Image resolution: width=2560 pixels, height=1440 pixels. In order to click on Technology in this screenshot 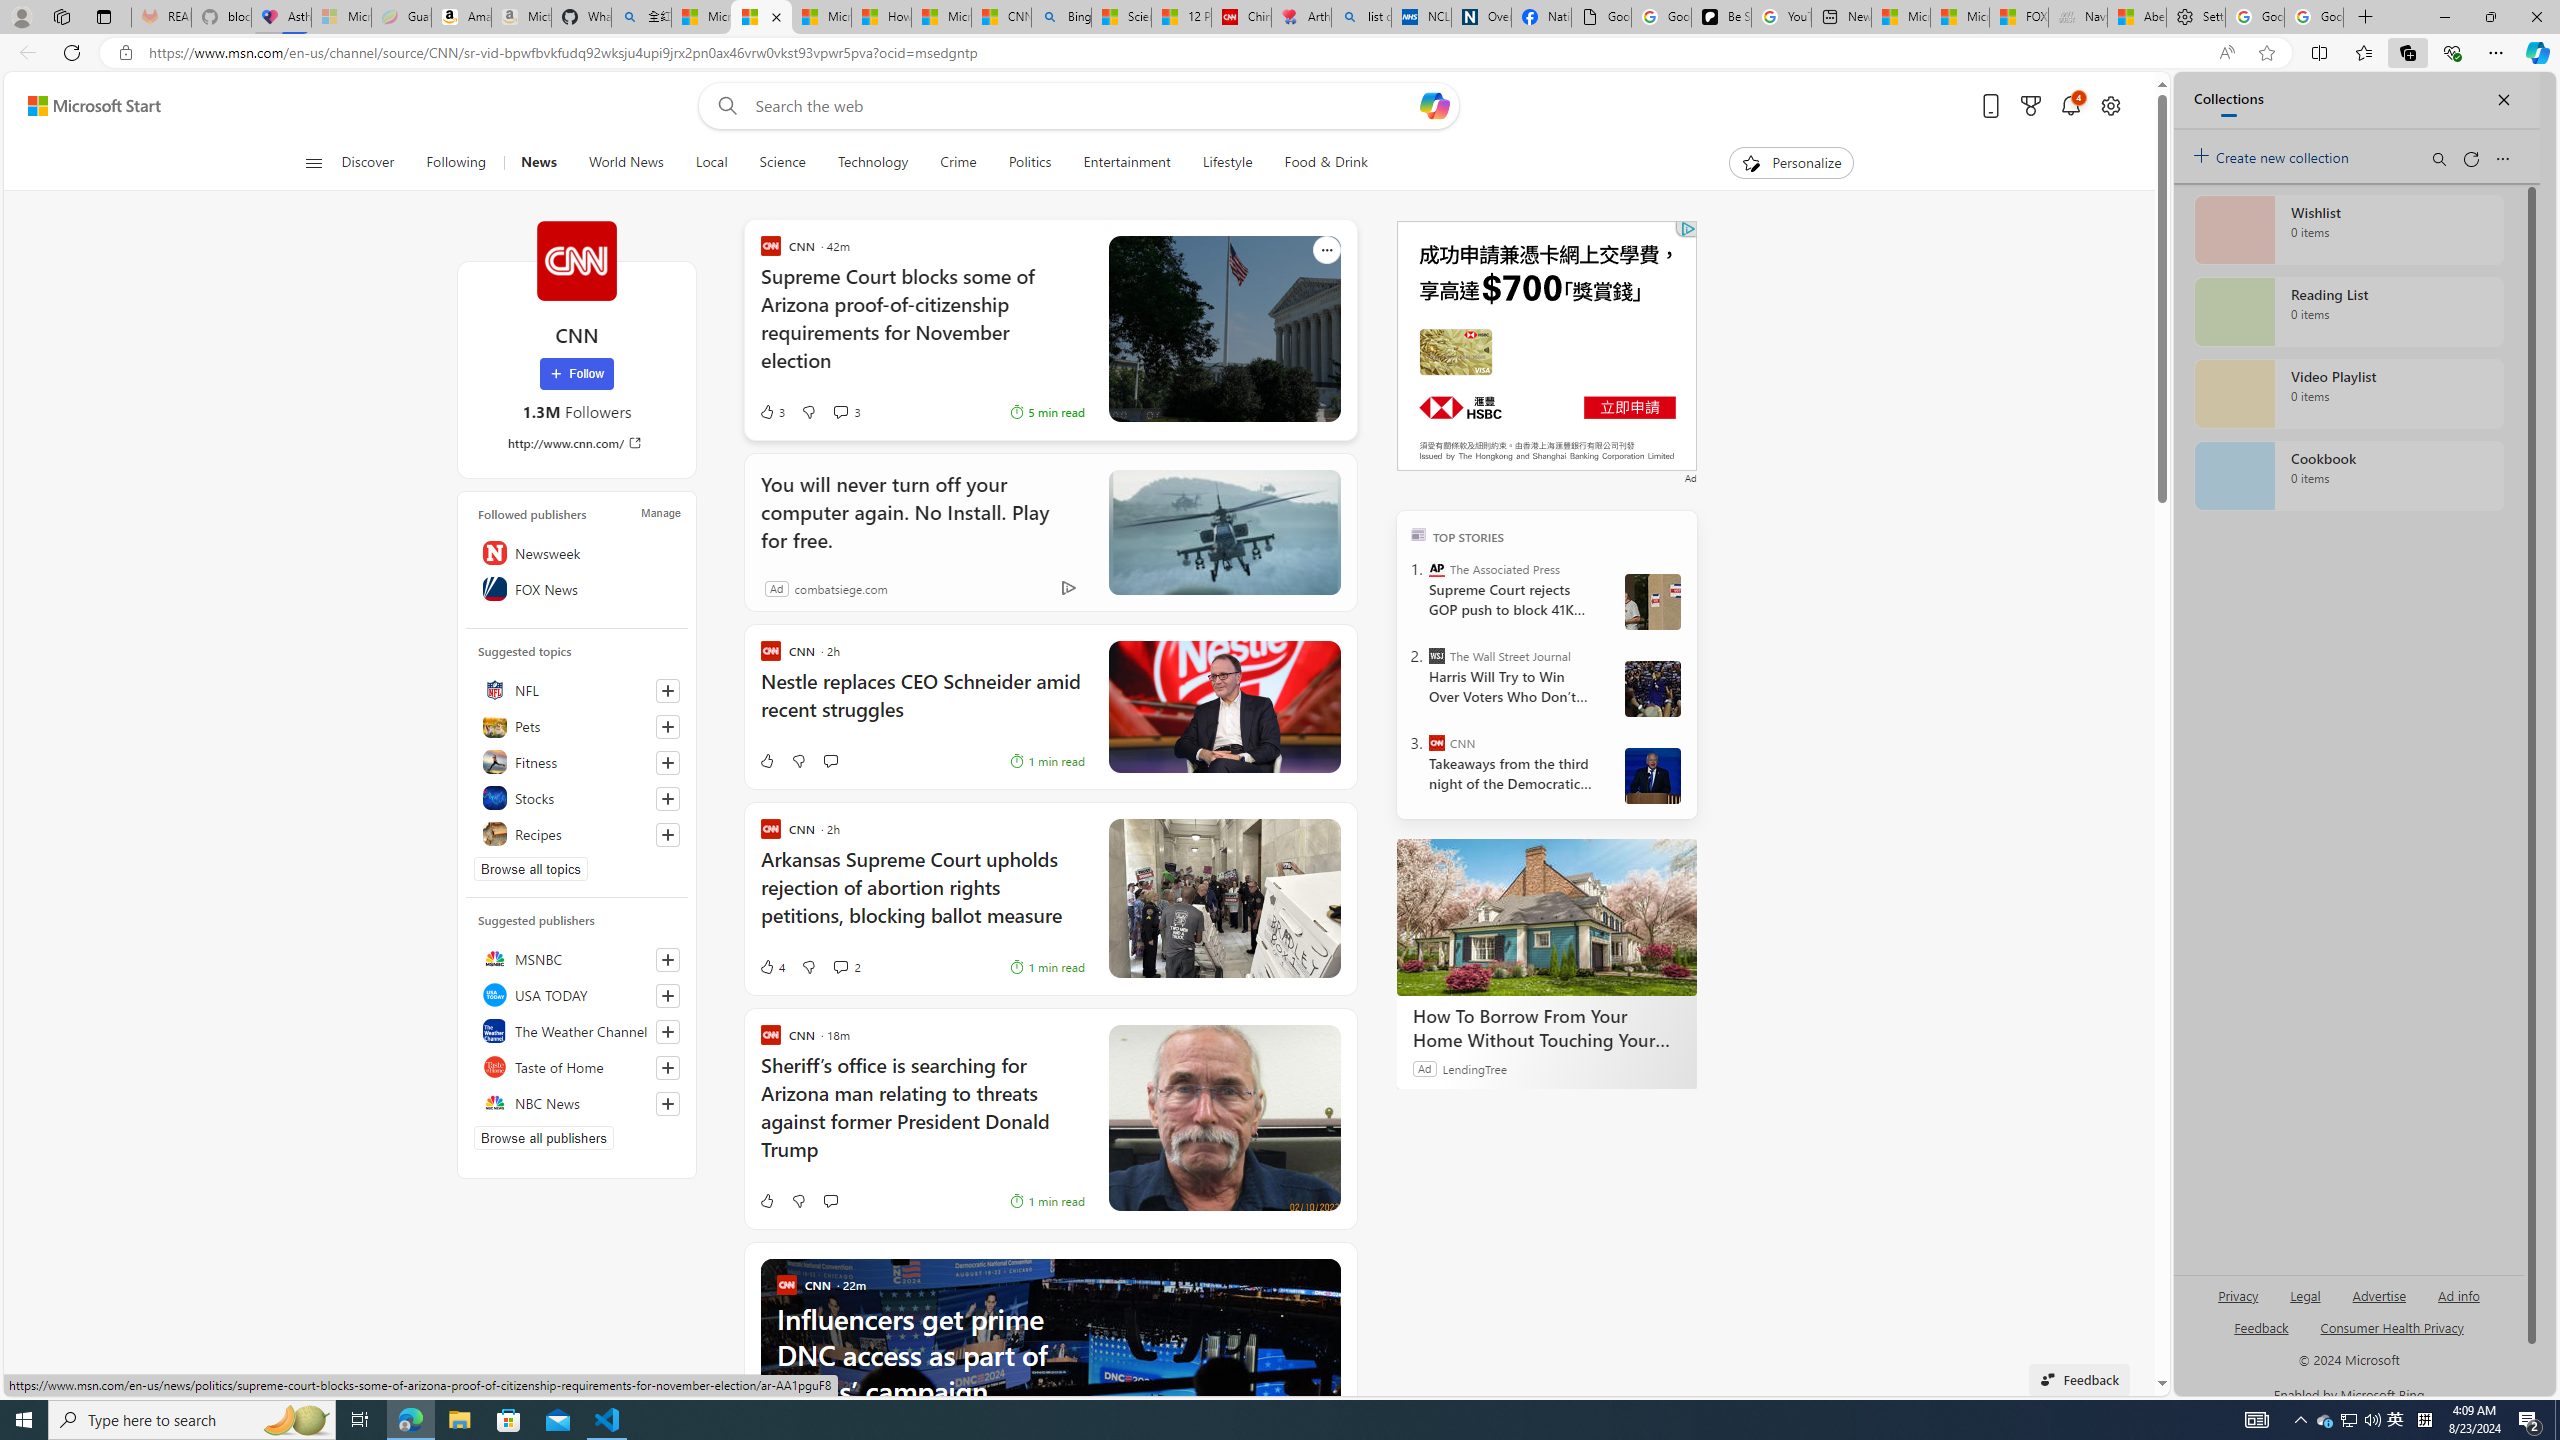, I will do `click(872, 163)`.